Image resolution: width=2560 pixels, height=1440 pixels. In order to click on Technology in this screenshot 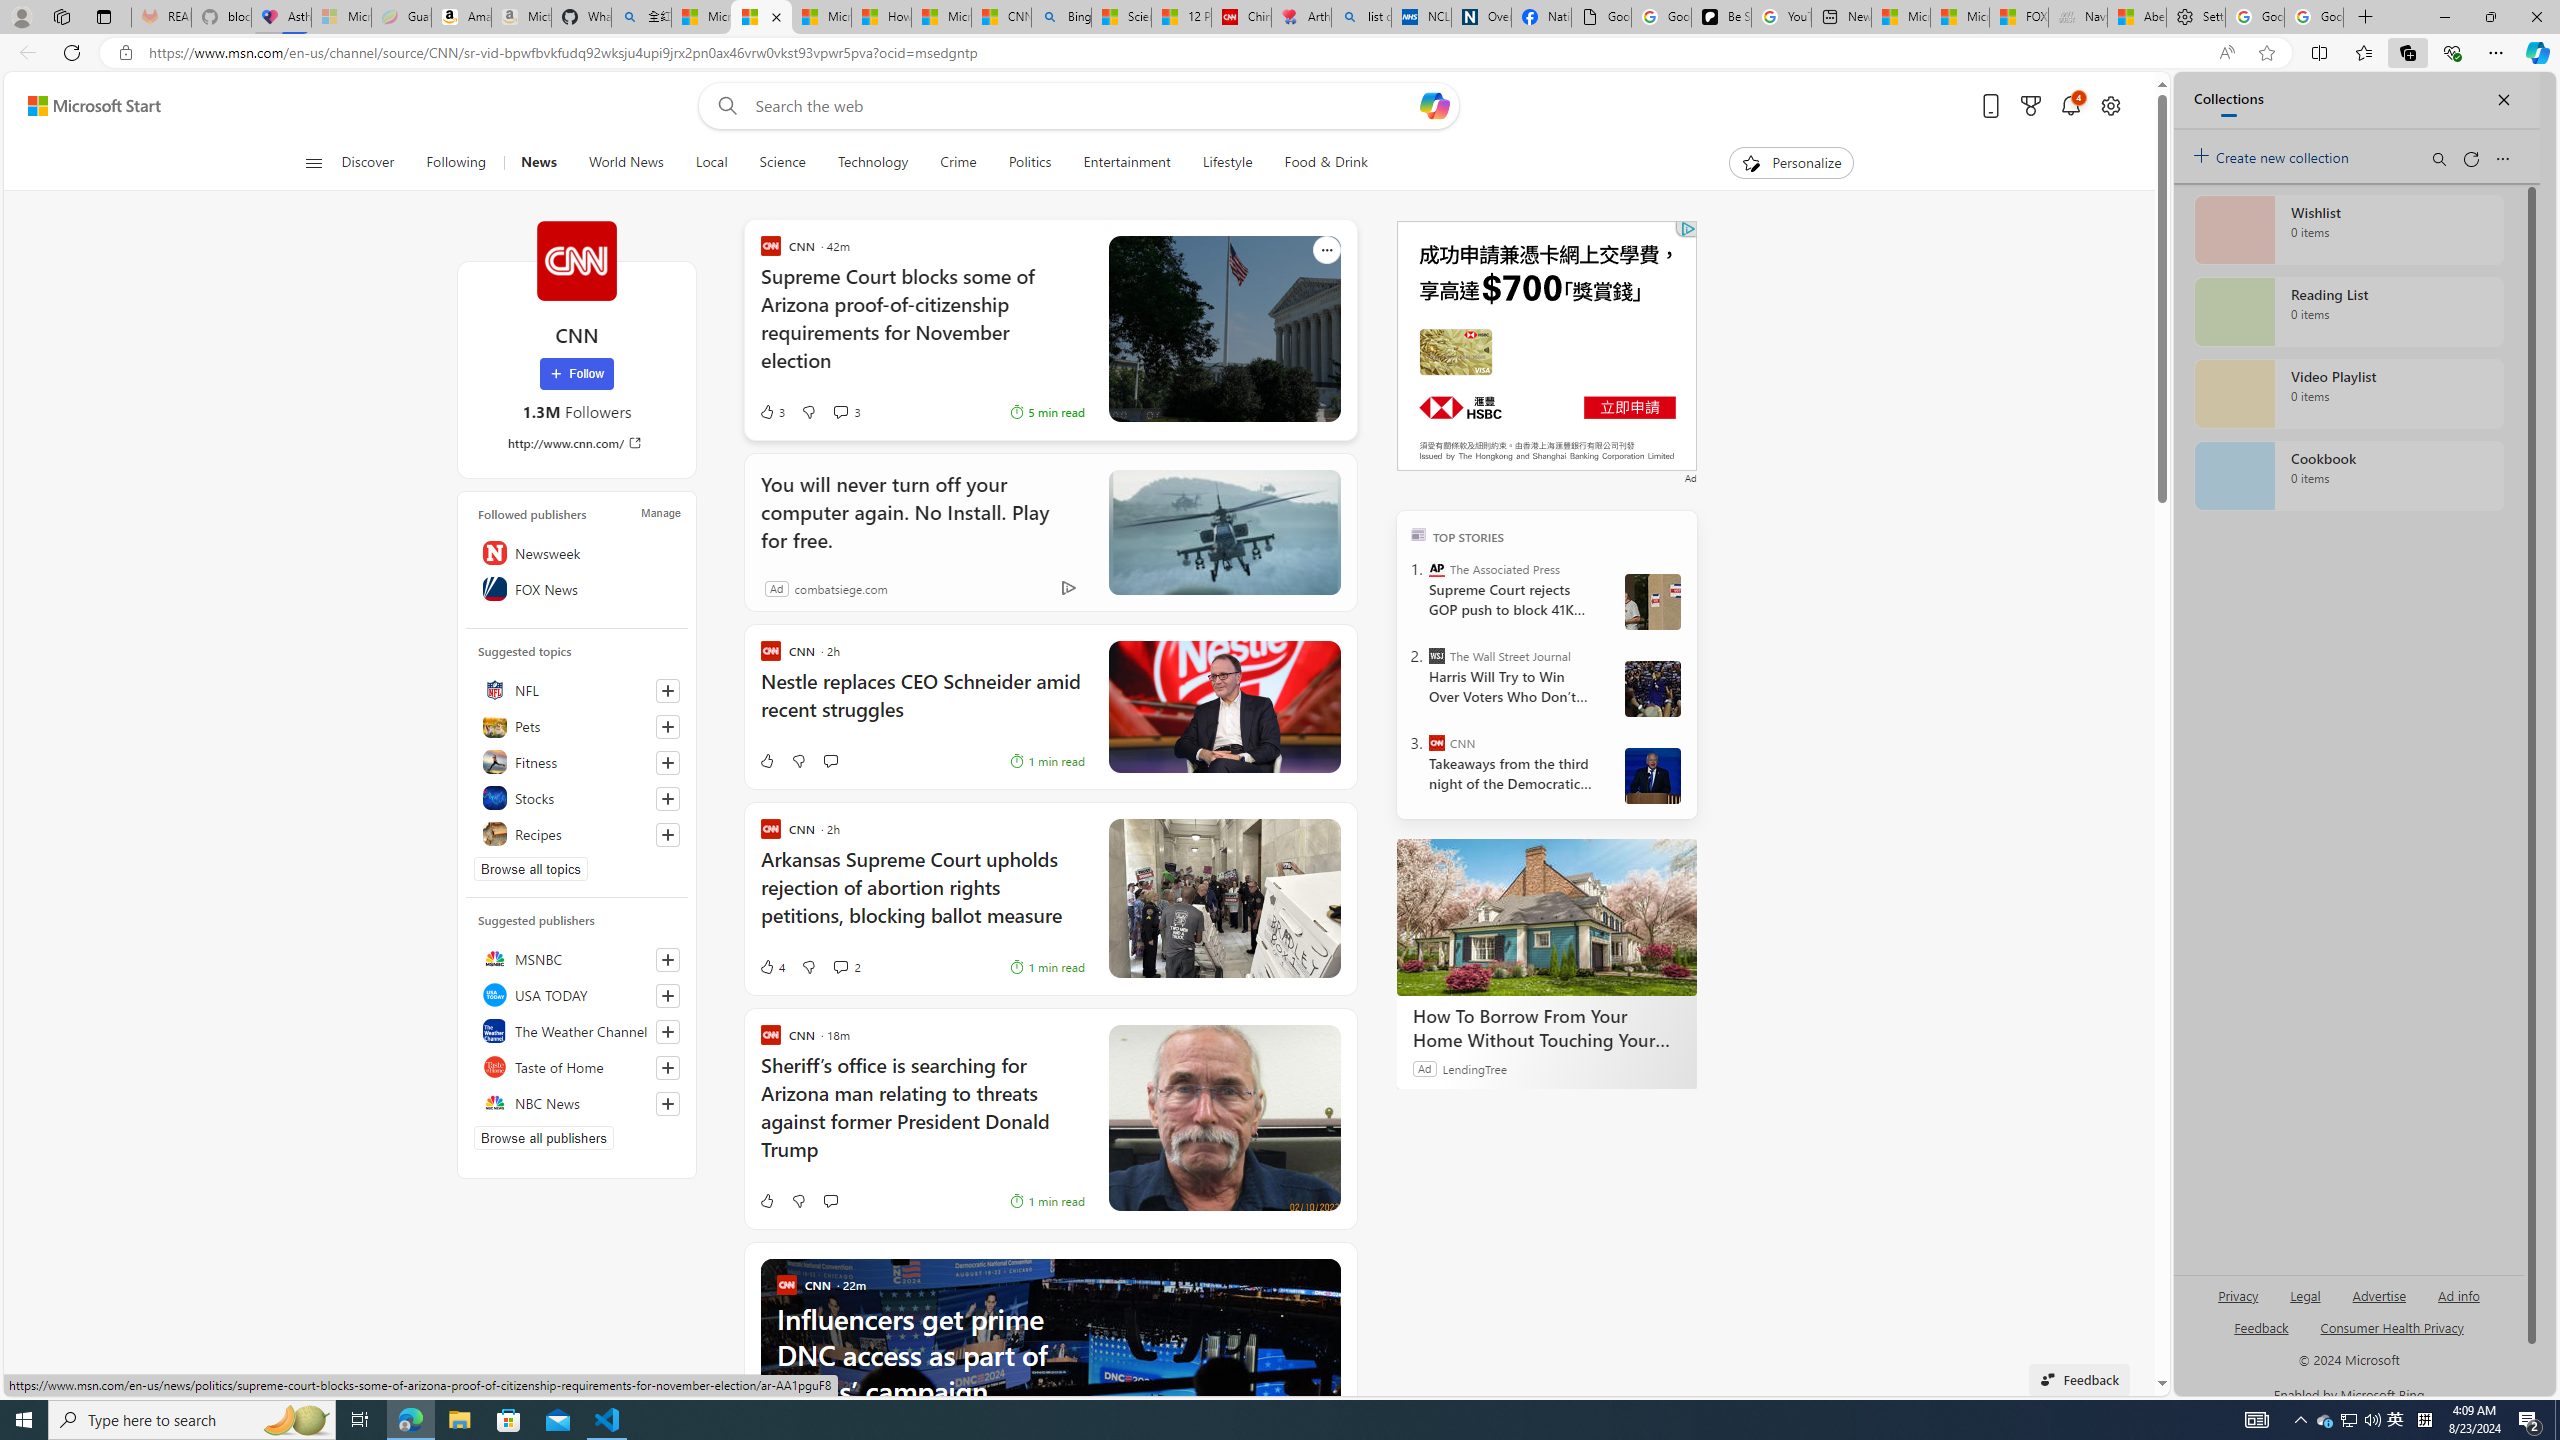, I will do `click(872, 163)`.